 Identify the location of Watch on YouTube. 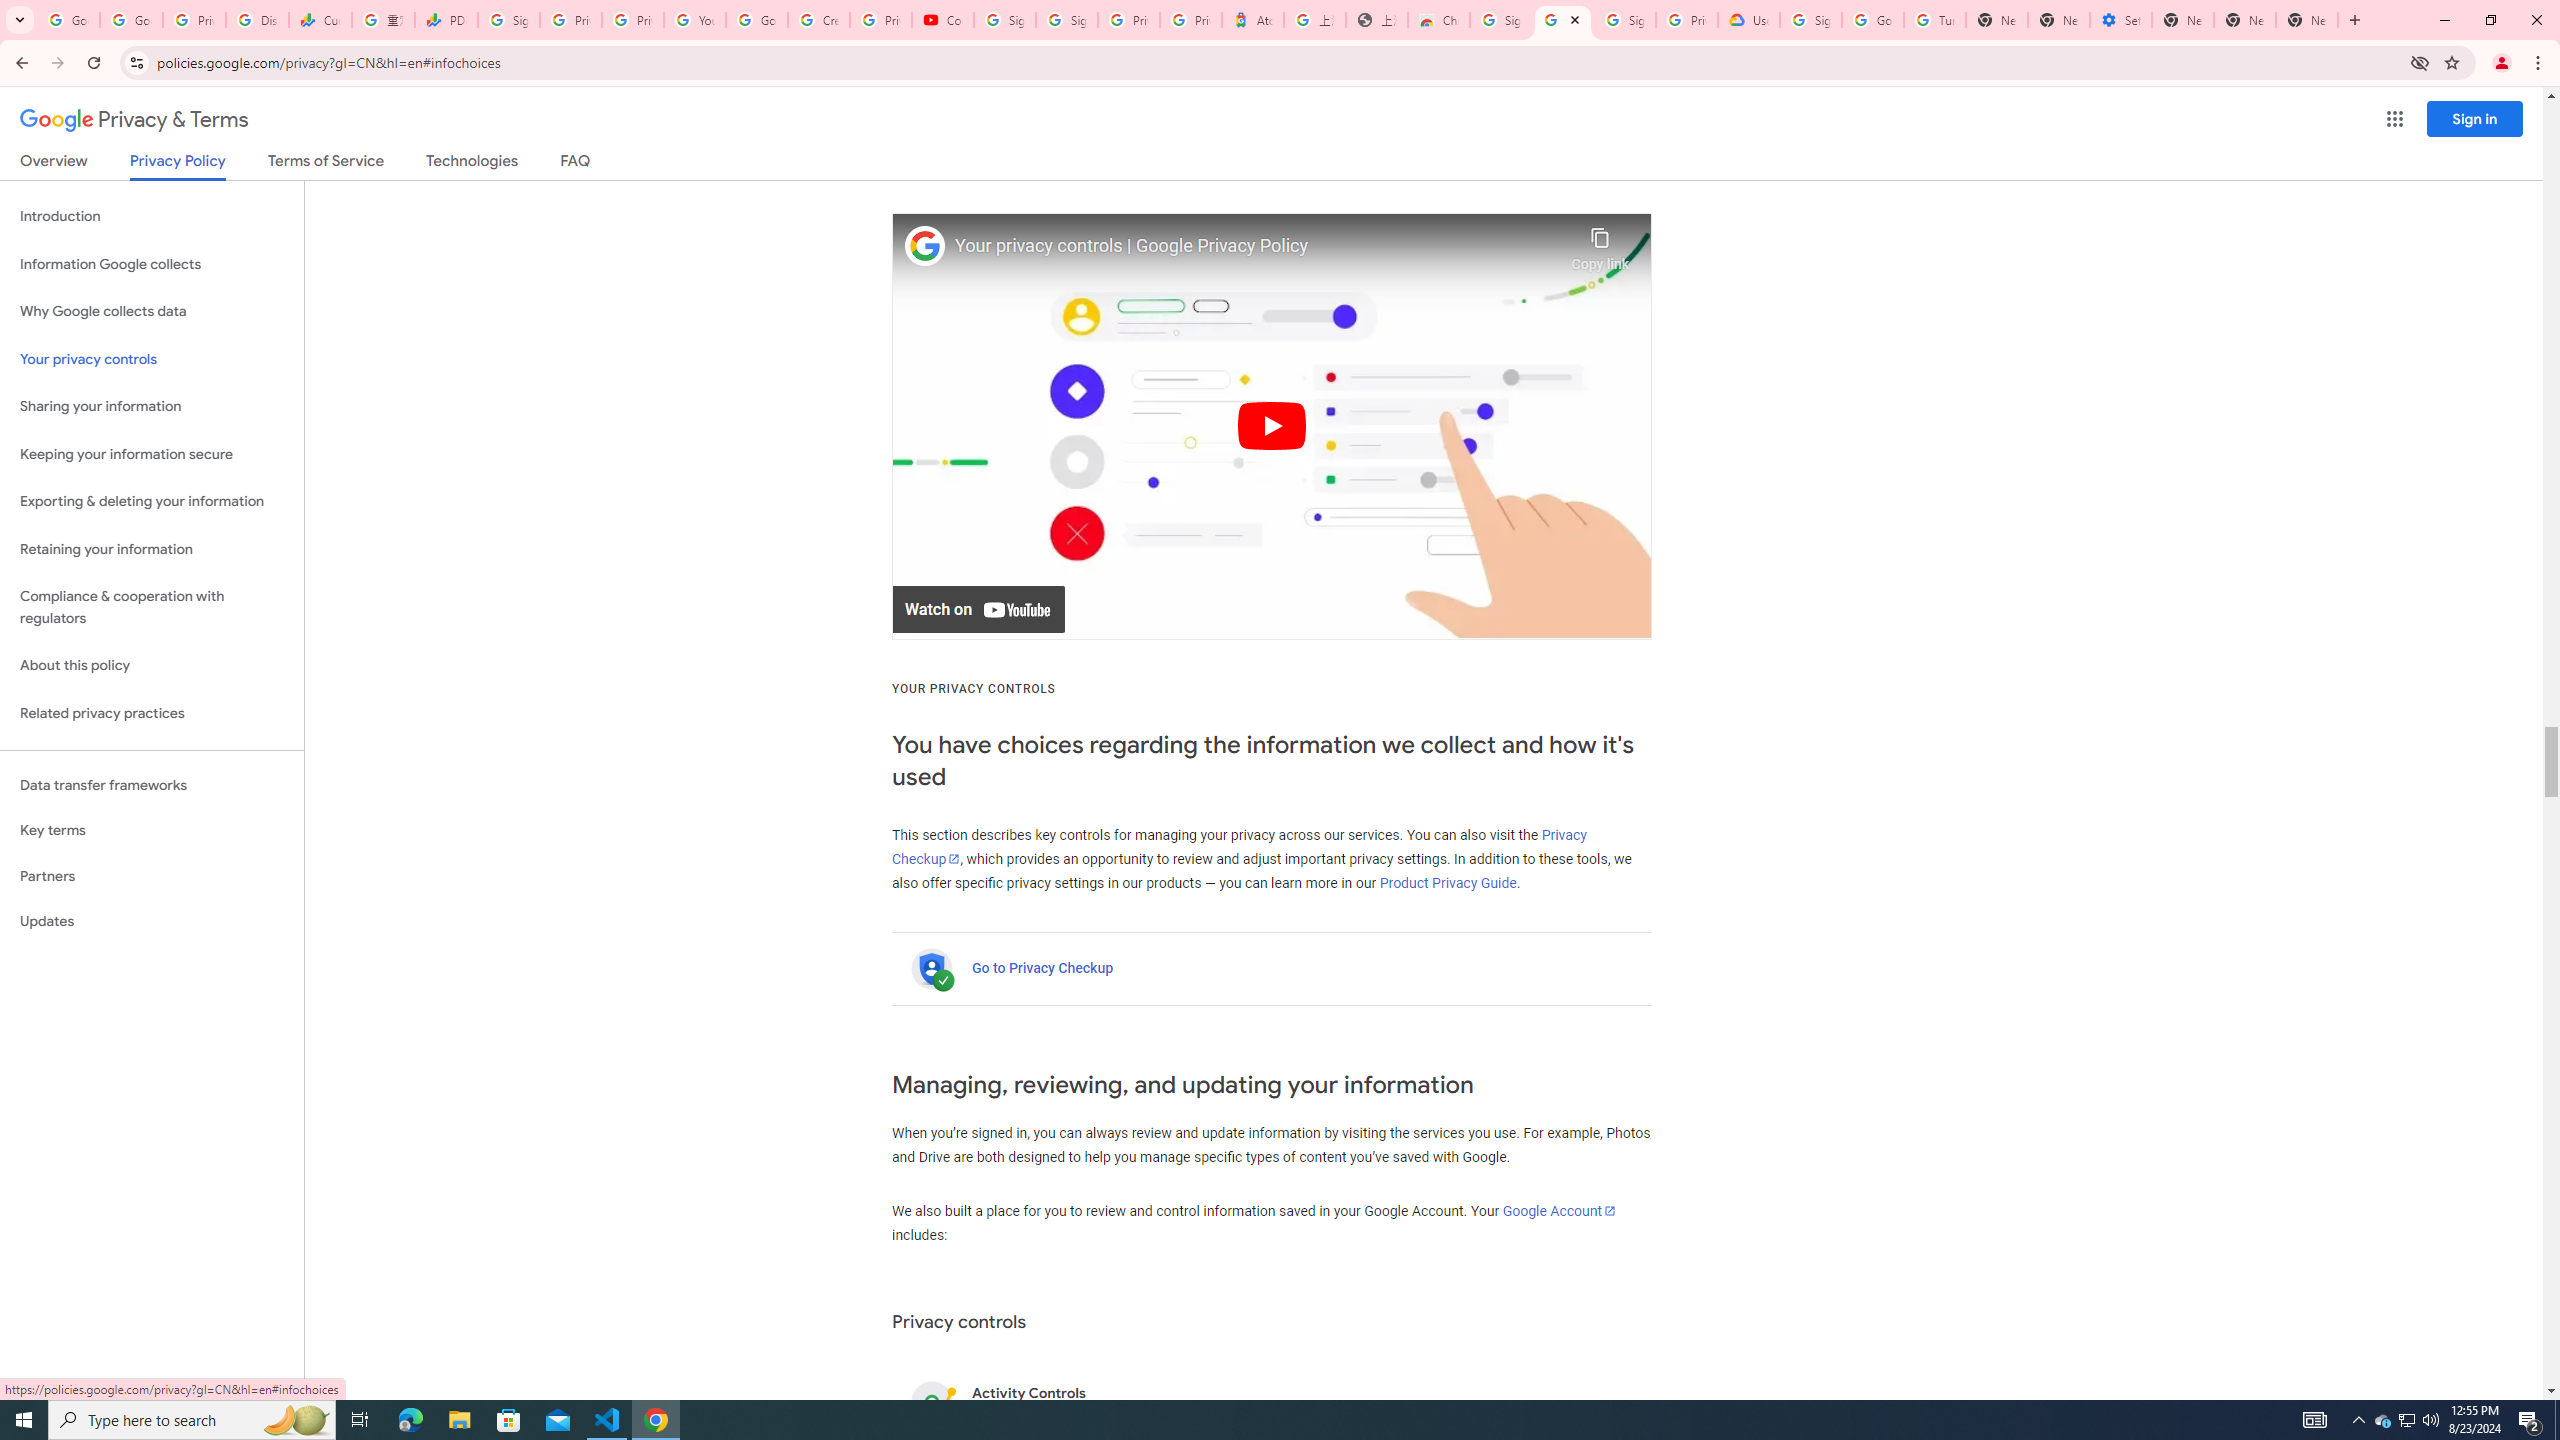
(978, 610).